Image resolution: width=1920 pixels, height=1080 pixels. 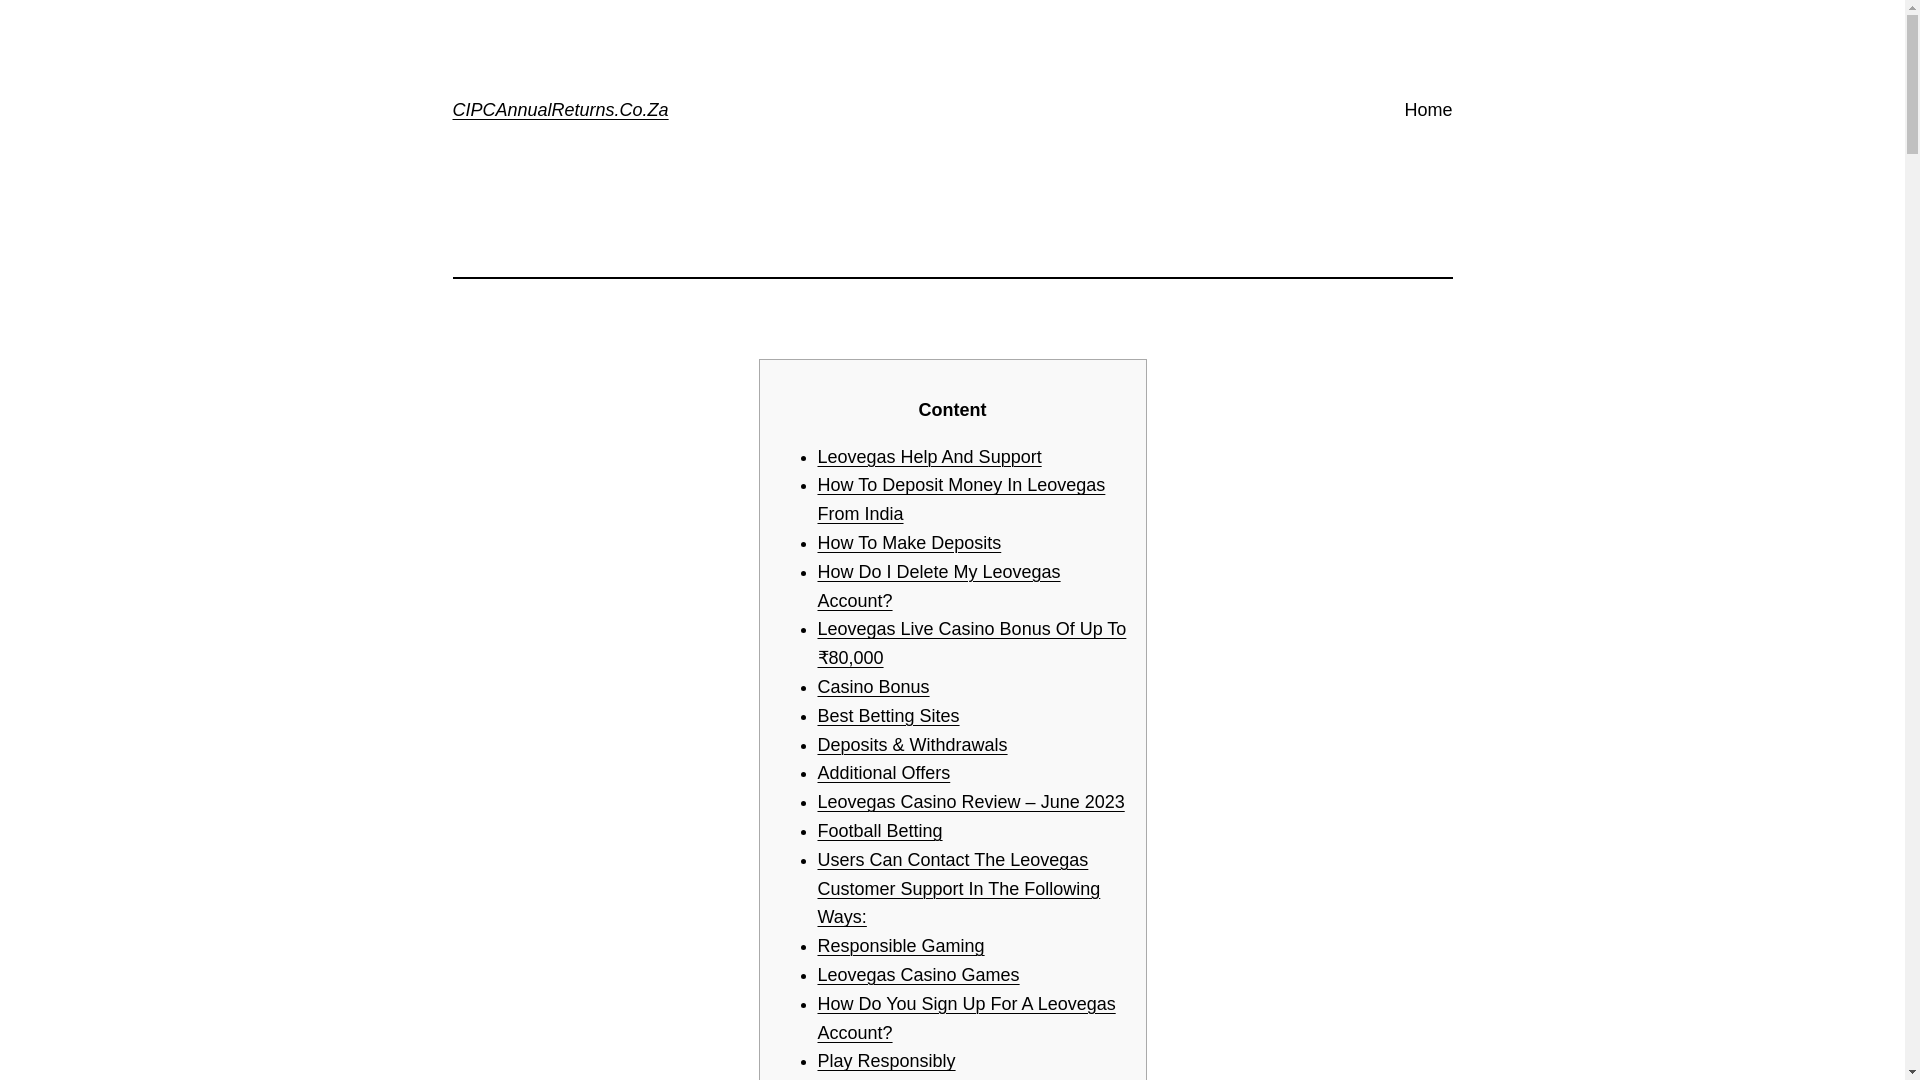 What do you see at coordinates (930, 456) in the screenshot?
I see `Leovegas Help And Support` at bounding box center [930, 456].